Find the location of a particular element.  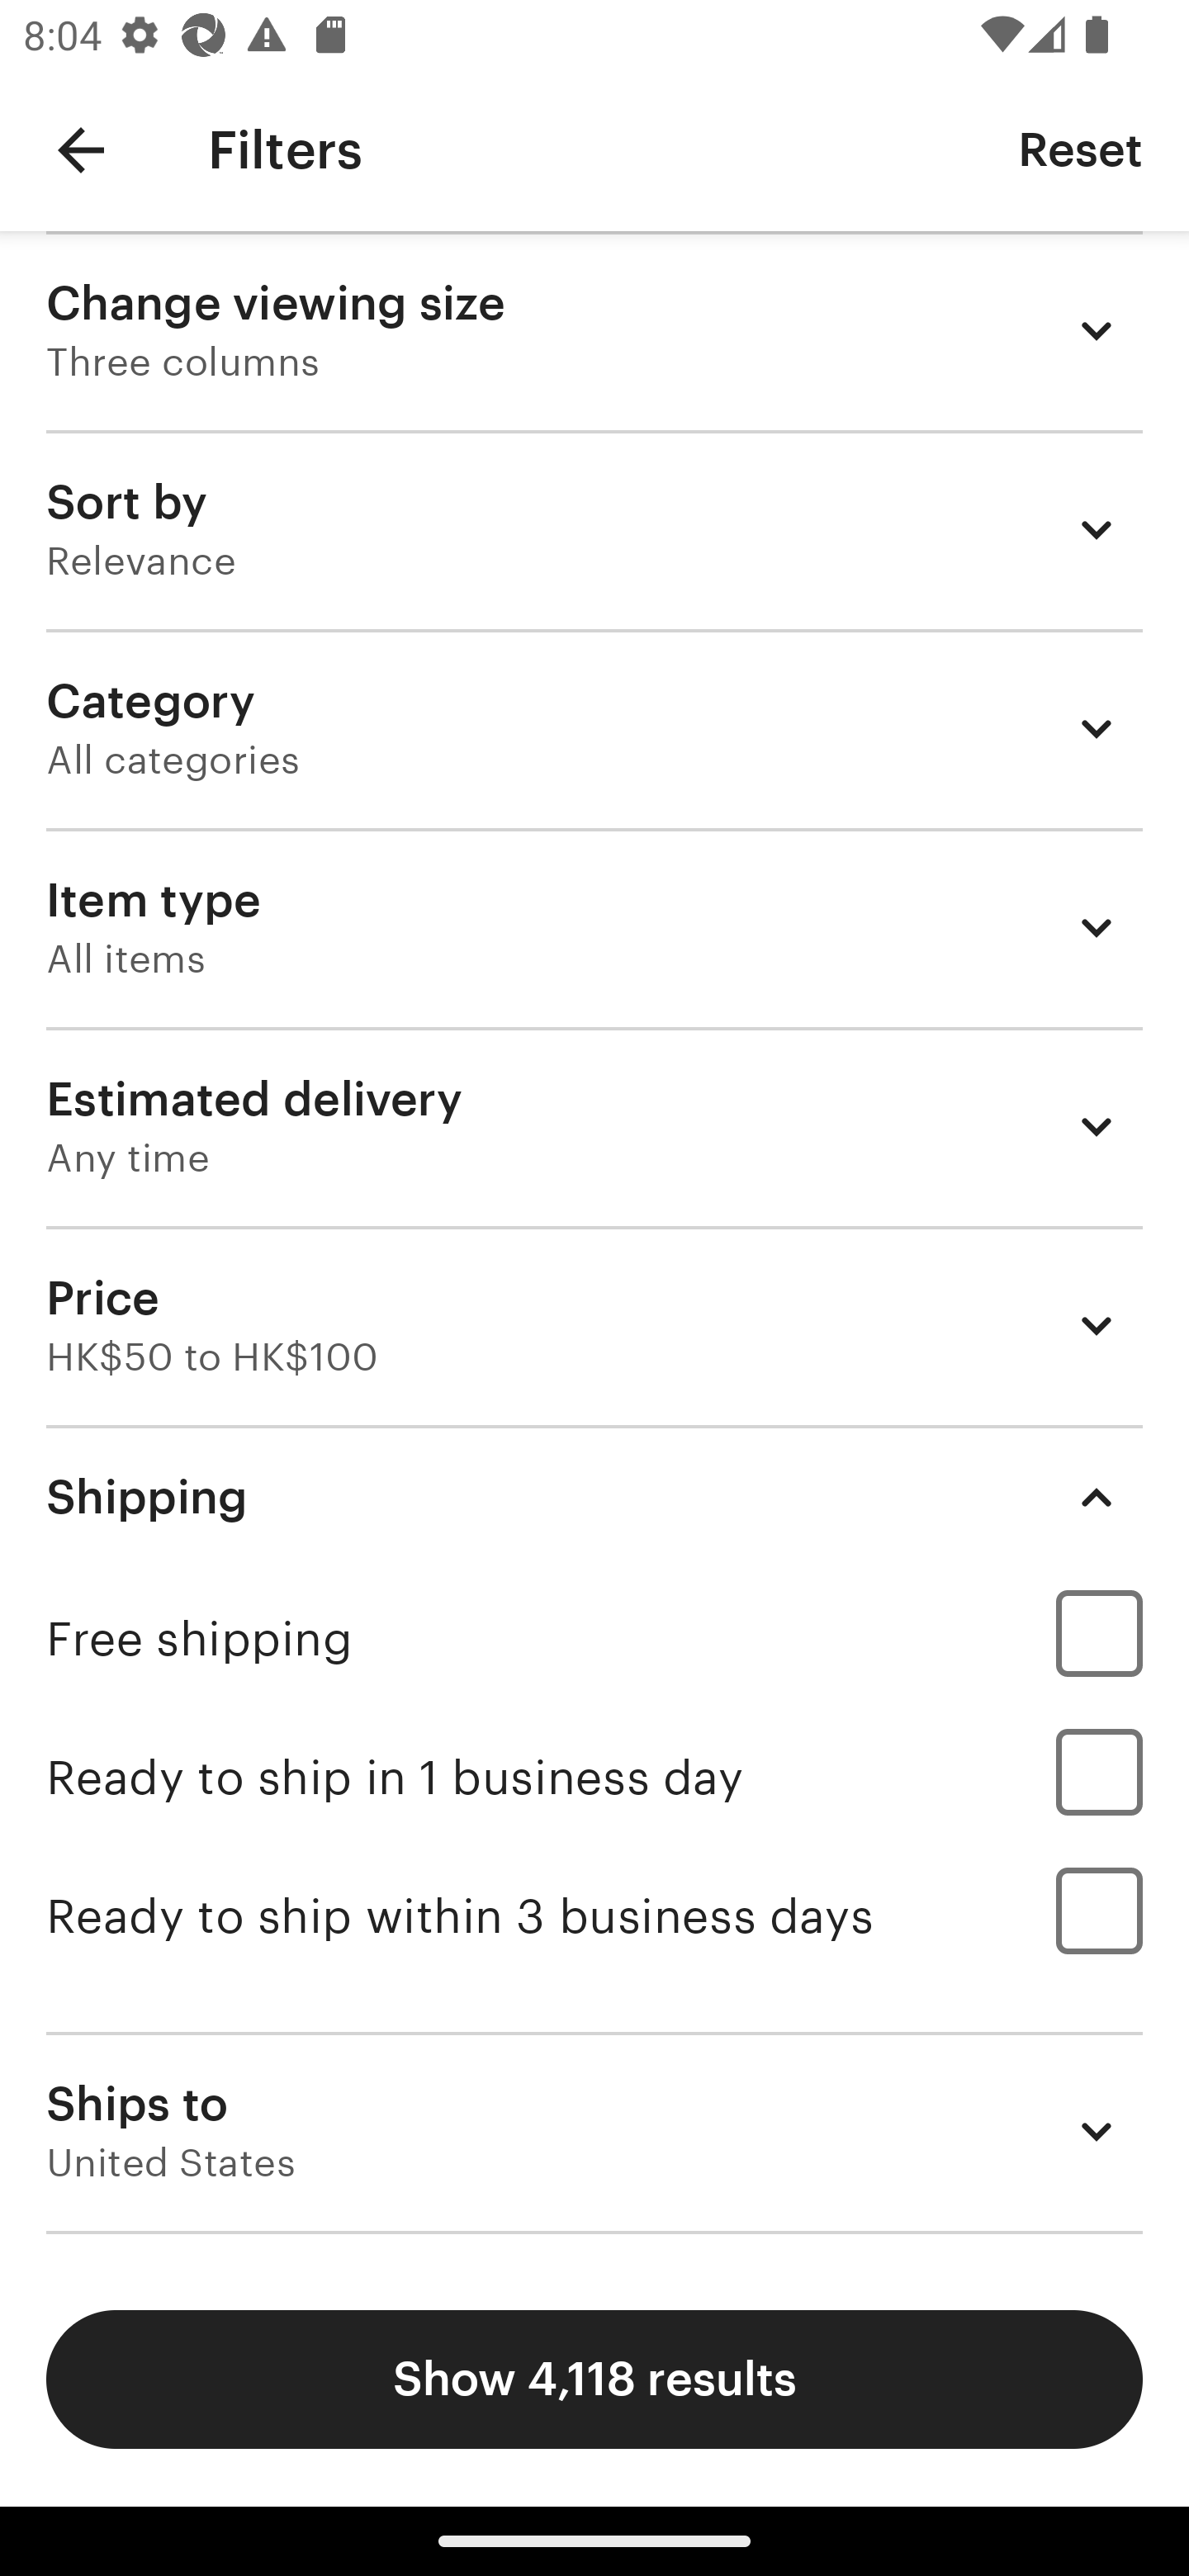

Ready to ship in 1 business day is located at coordinates (594, 1777).